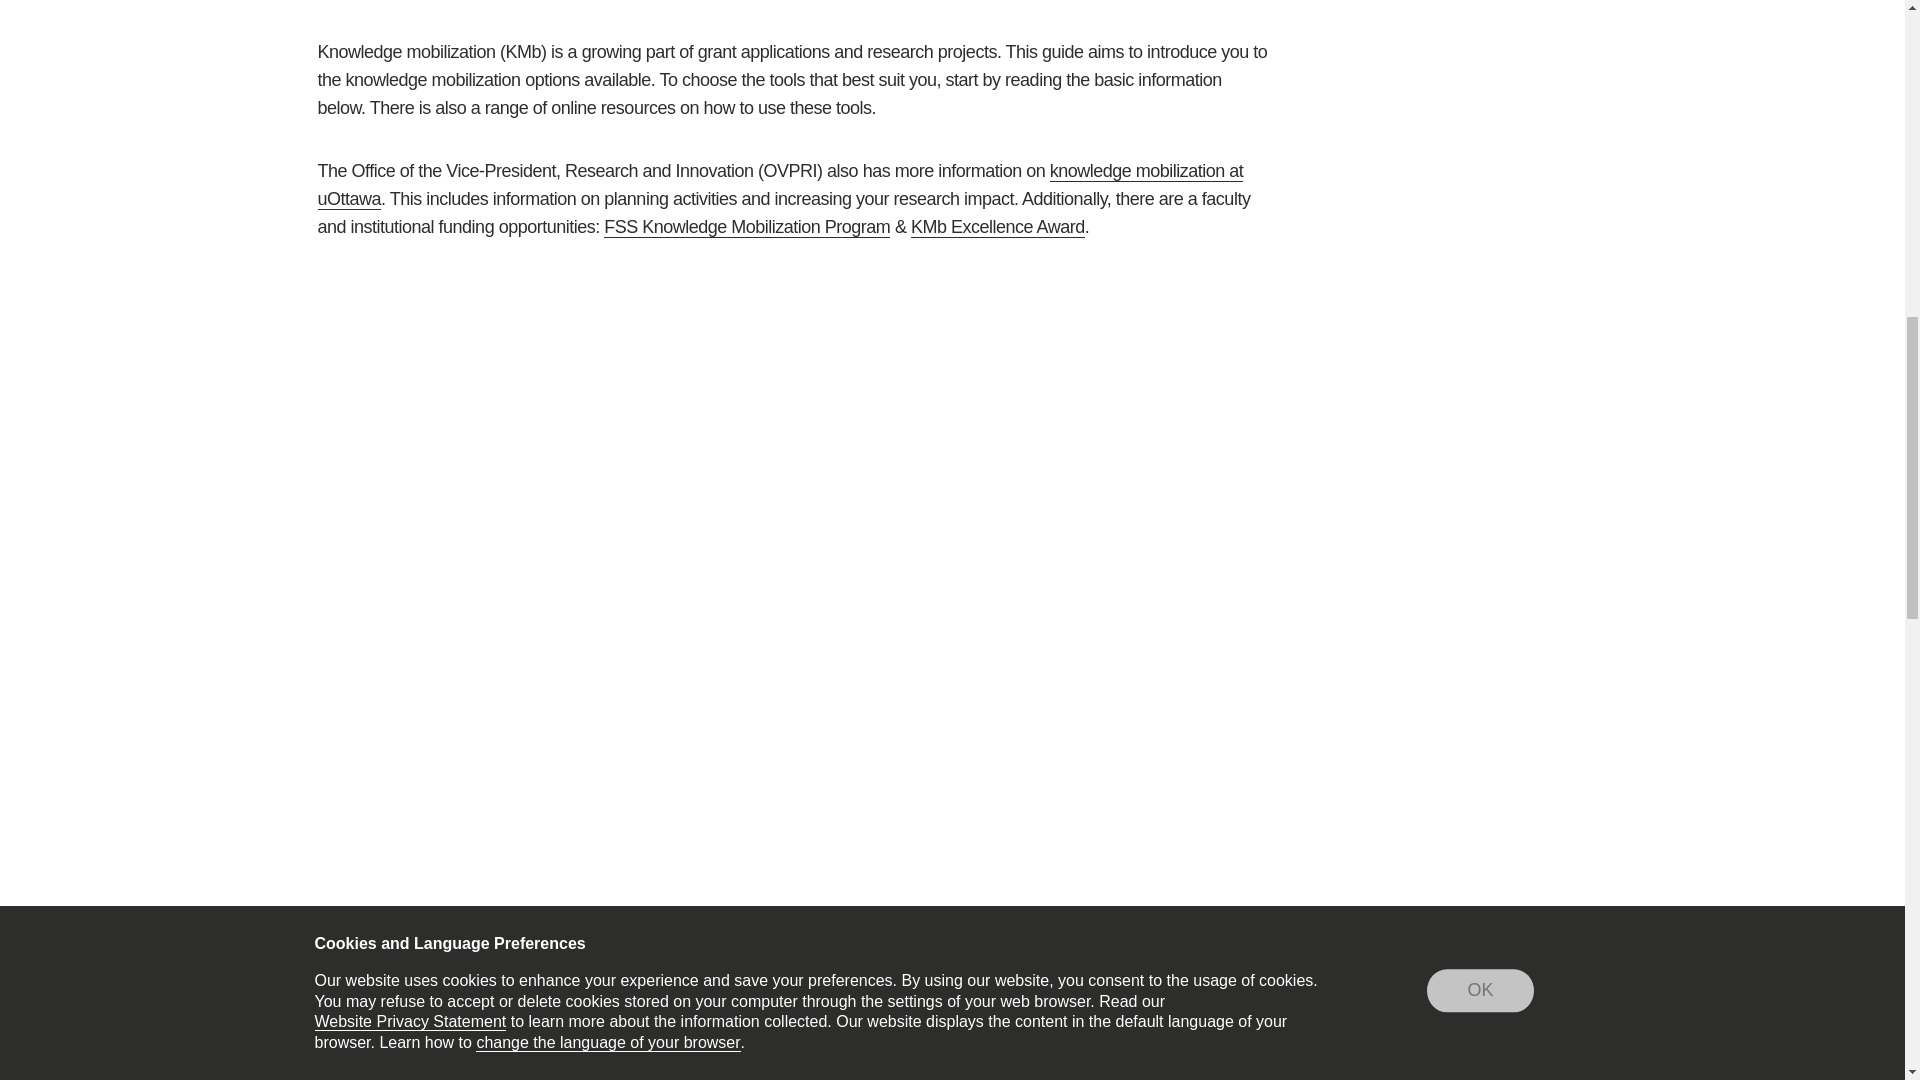  Describe the element at coordinates (997, 226) in the screenshot. I see `KMb Excellence Award` at that location.